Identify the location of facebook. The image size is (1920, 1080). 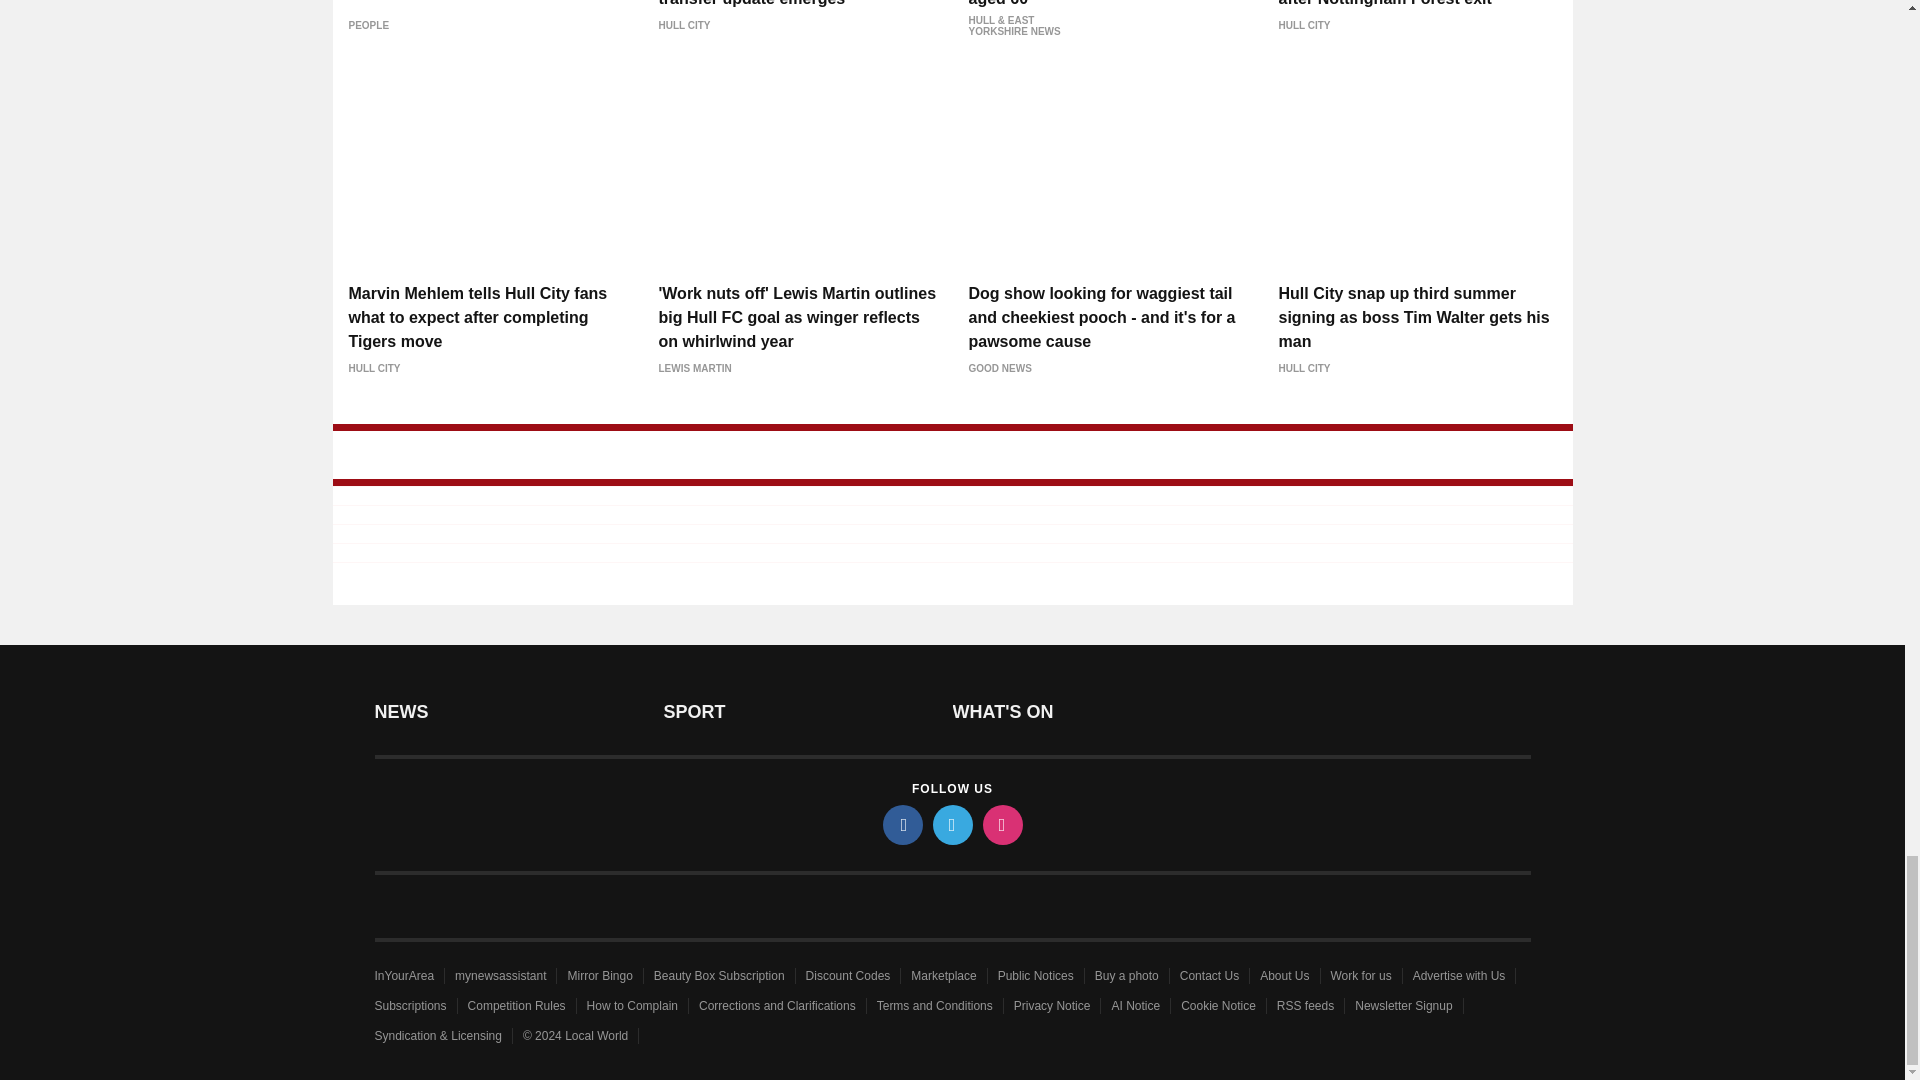
(901, 824).